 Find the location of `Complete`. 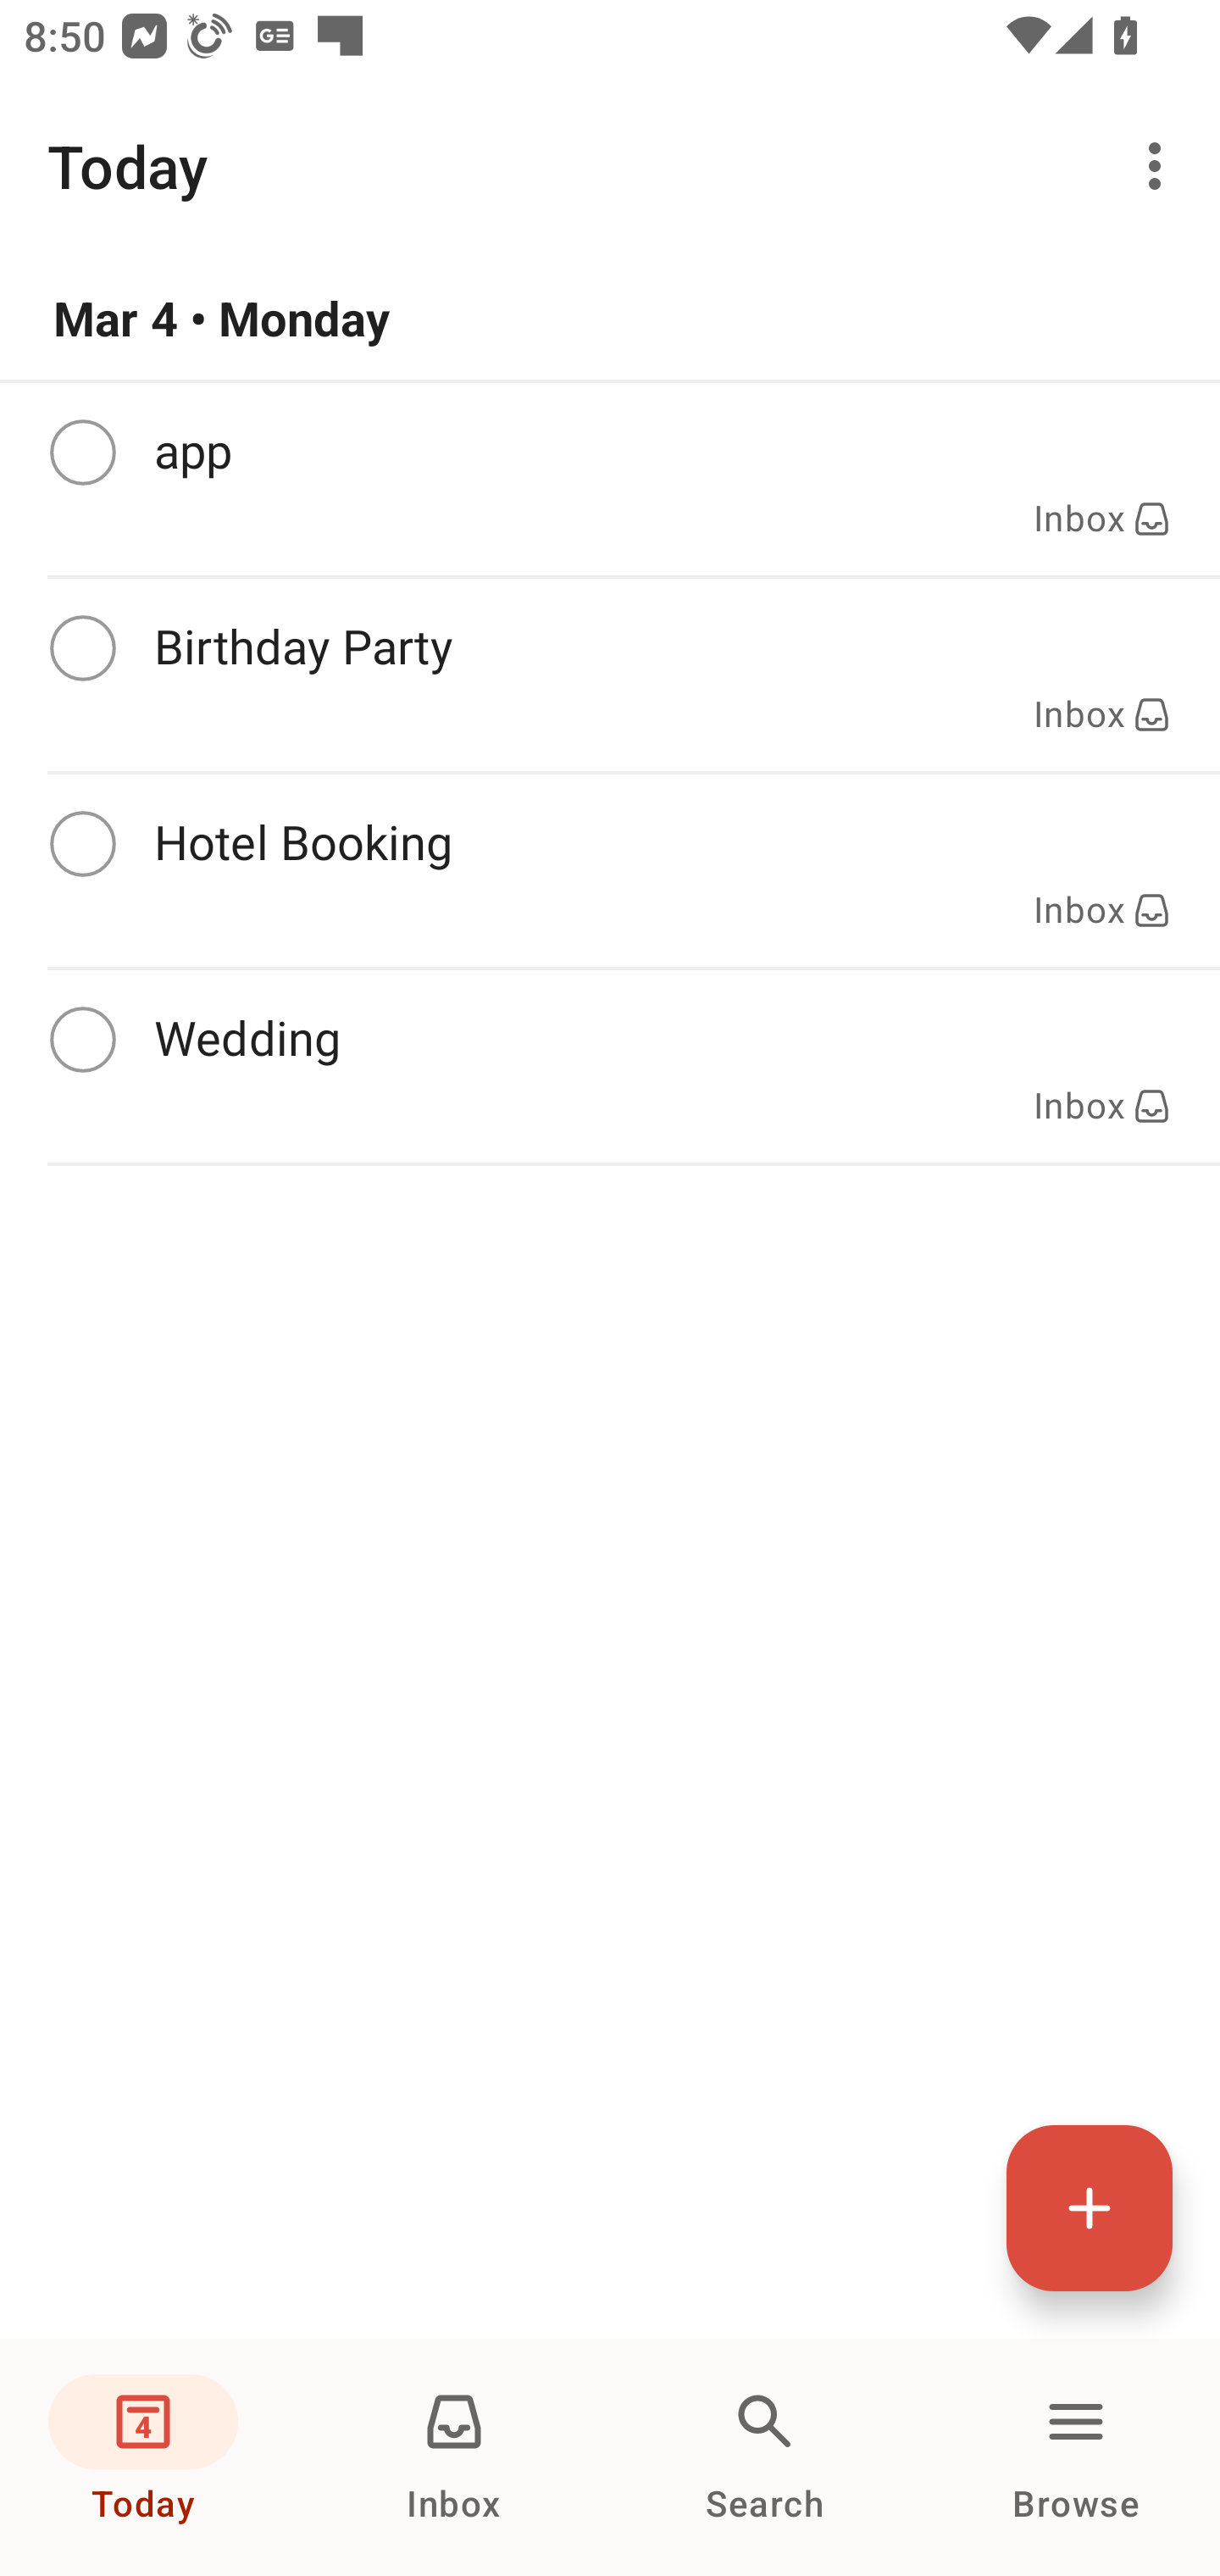

Complete is located at coordinates (82, 649).